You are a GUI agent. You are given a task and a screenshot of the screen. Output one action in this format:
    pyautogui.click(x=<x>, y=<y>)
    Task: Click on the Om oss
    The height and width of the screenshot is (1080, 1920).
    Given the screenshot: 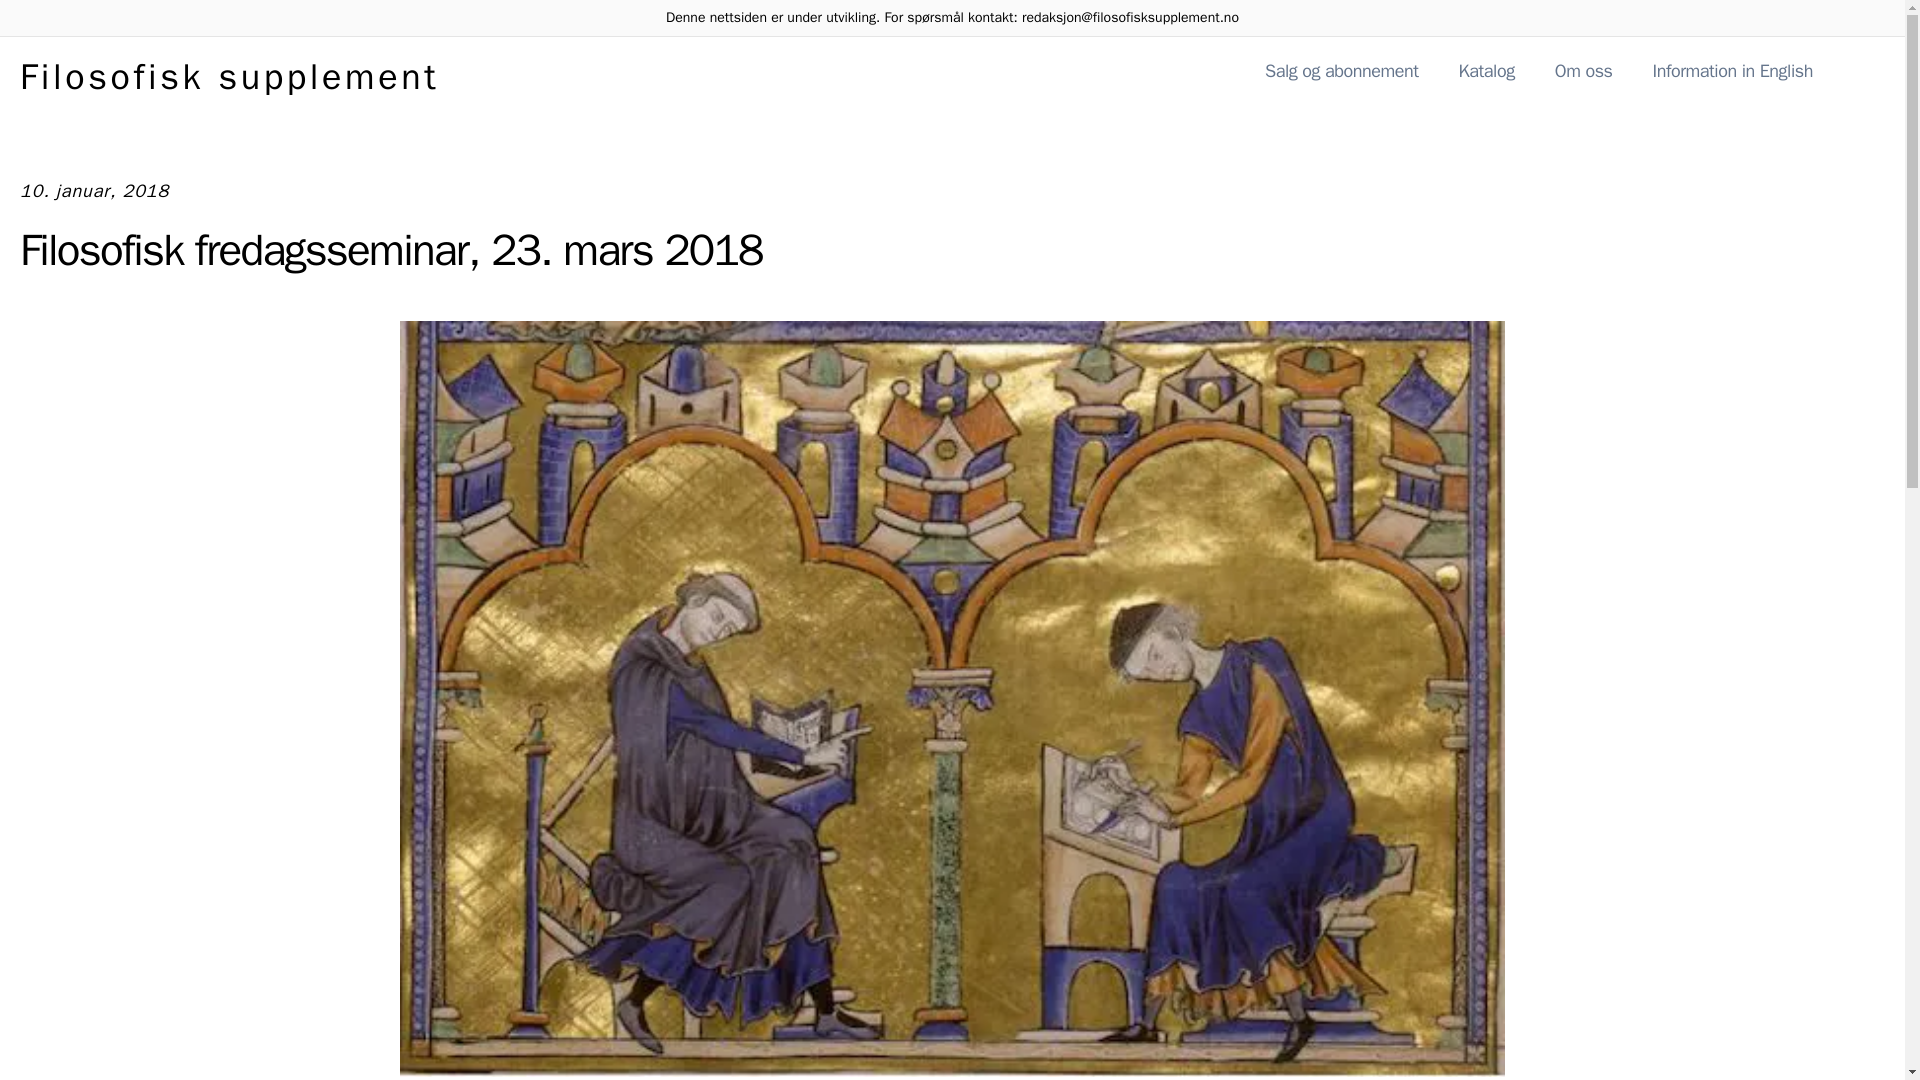 What is the action you would take?
    pyautogui.click(x=1584, y=77)
    